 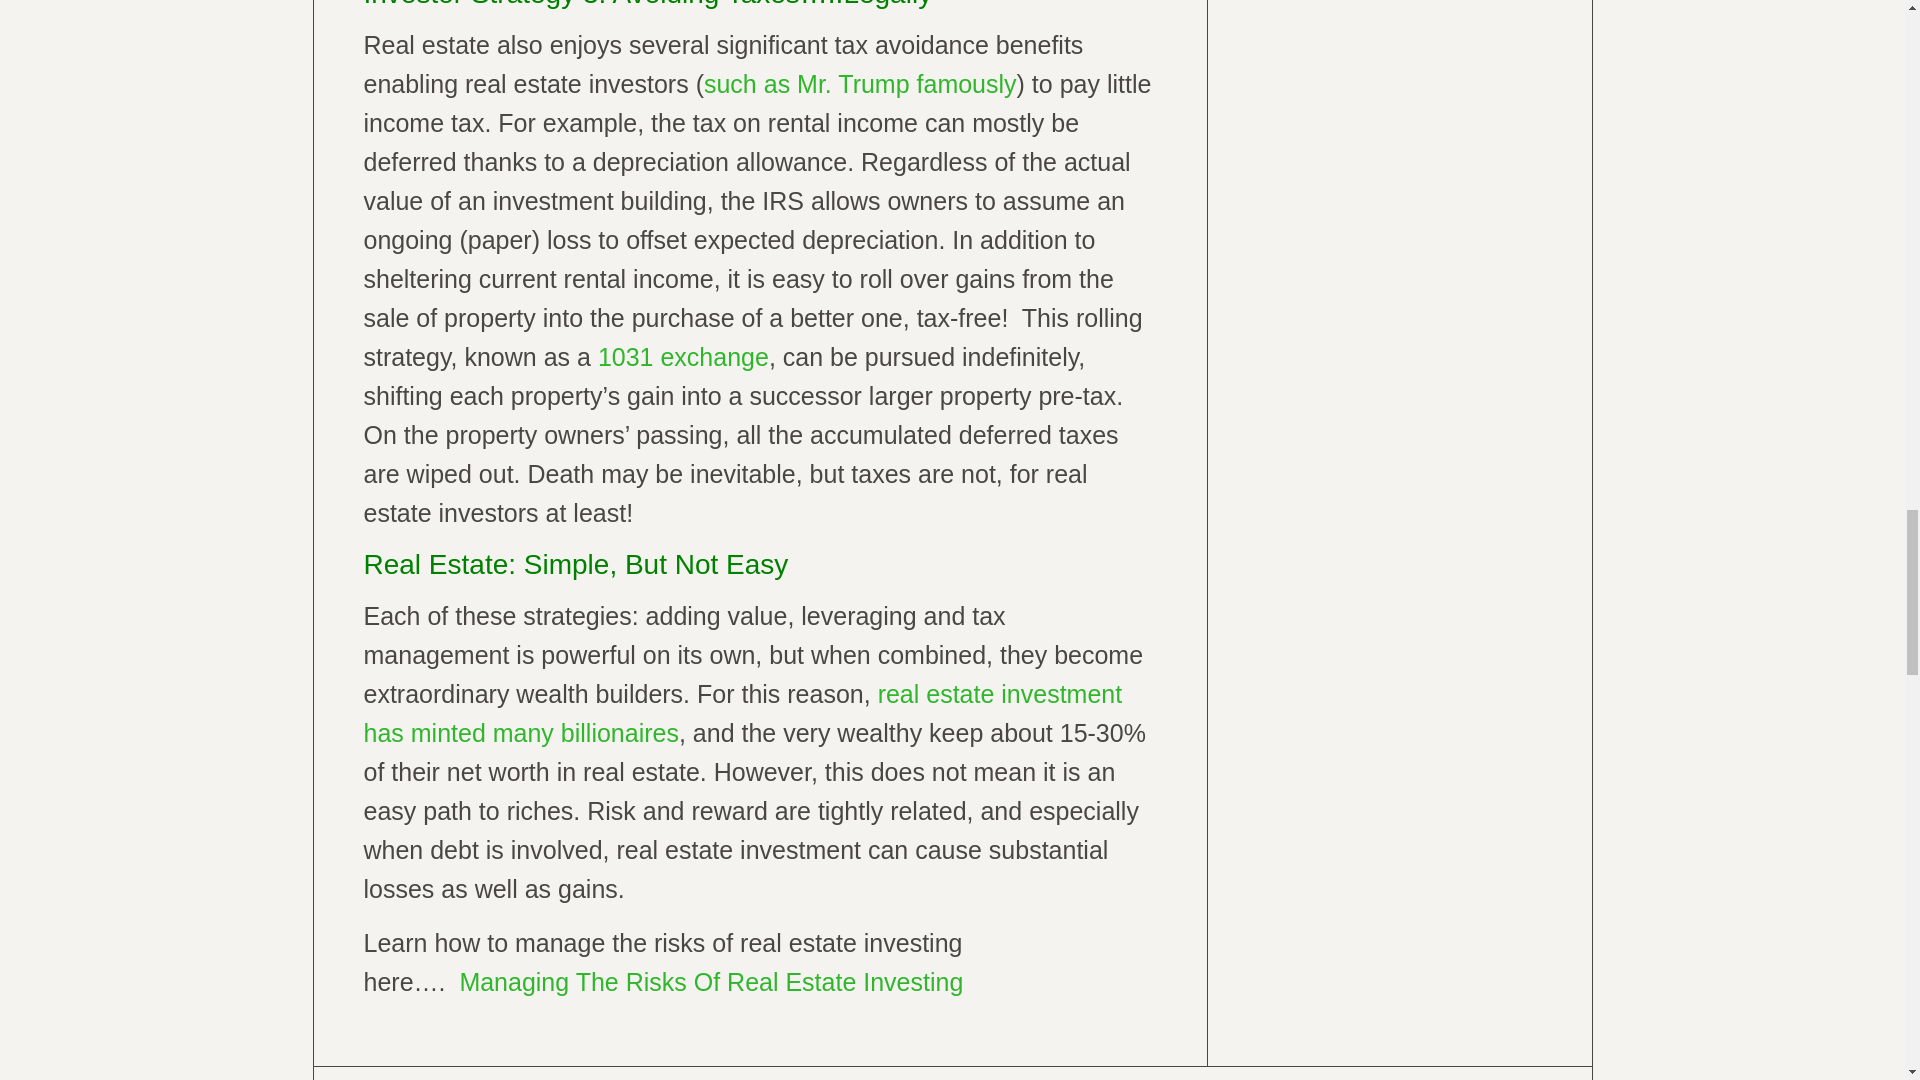 I want to click on 1031 exchange, so click(x=680, y=357).